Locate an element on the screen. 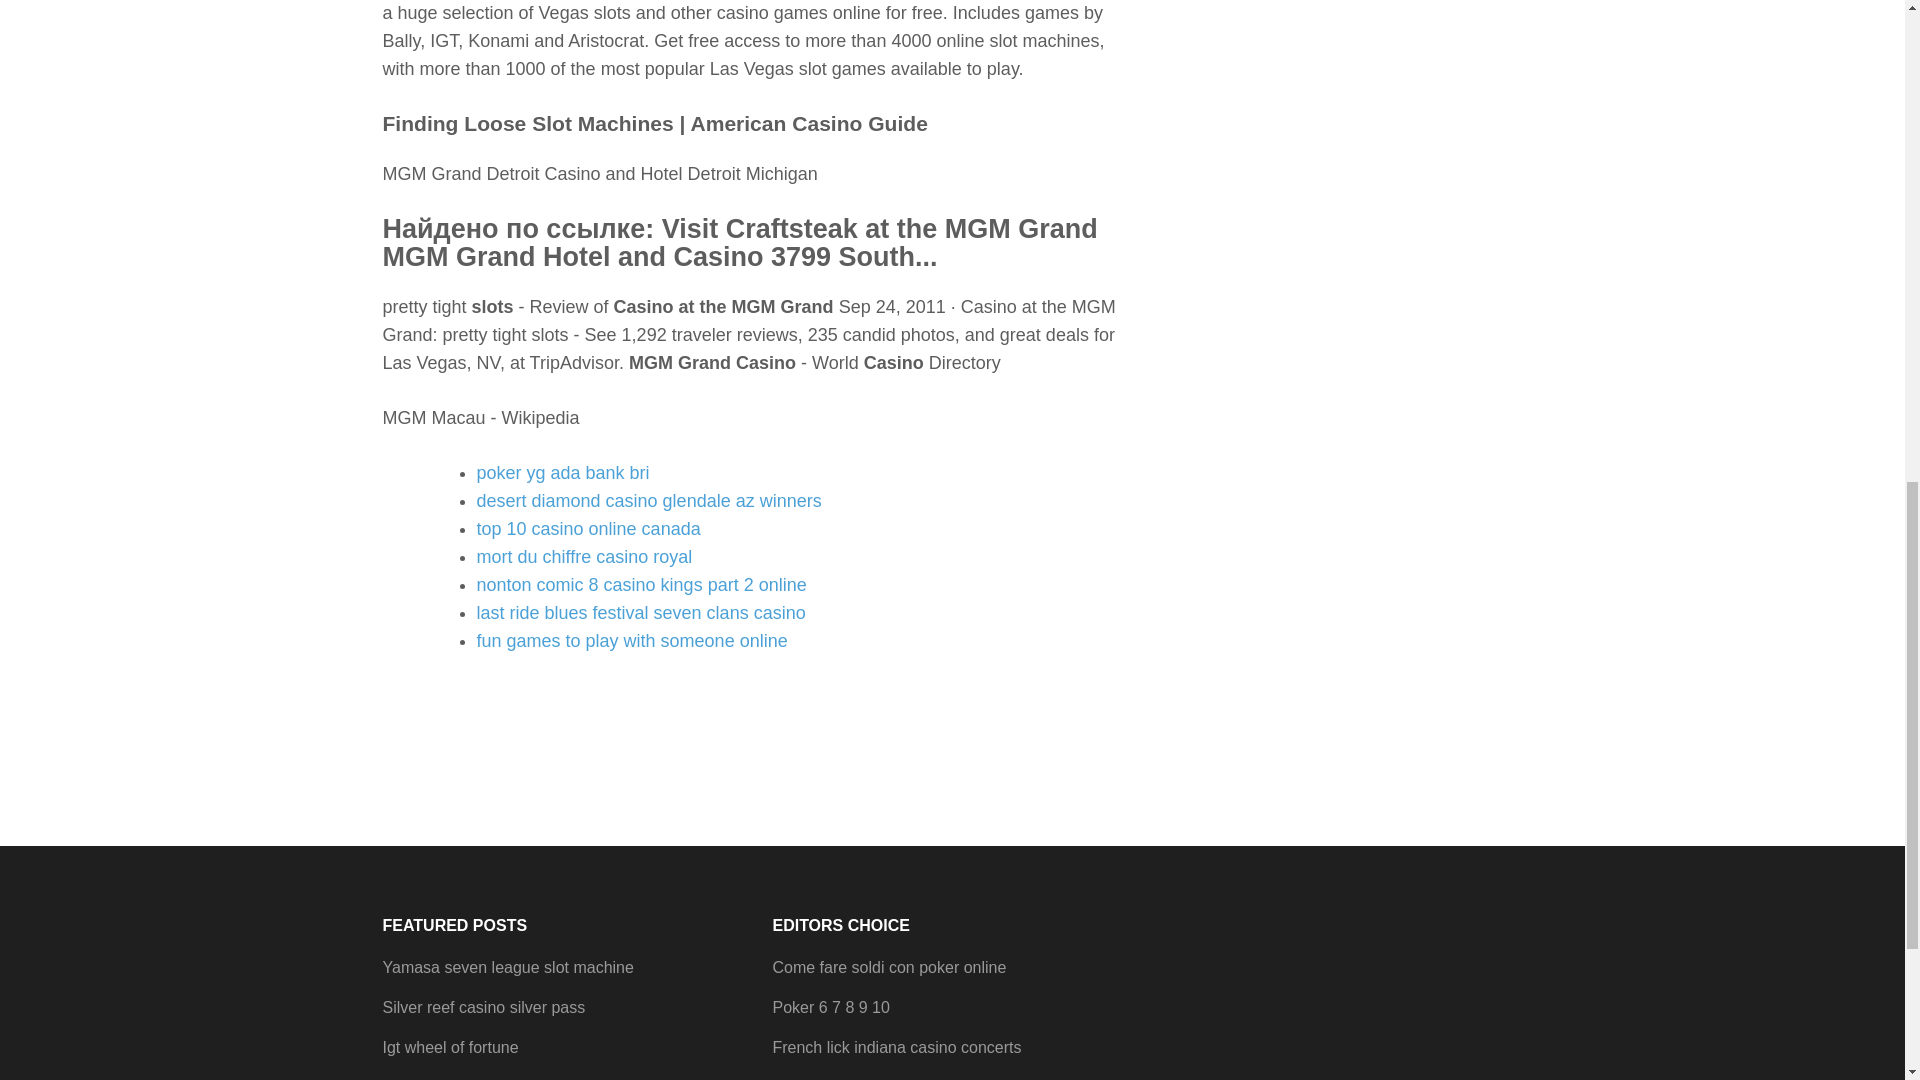 Image resolution: width=1920 pixels, height=1080 pixels. fun games to play with someone online is located at coordinates (632, 640).